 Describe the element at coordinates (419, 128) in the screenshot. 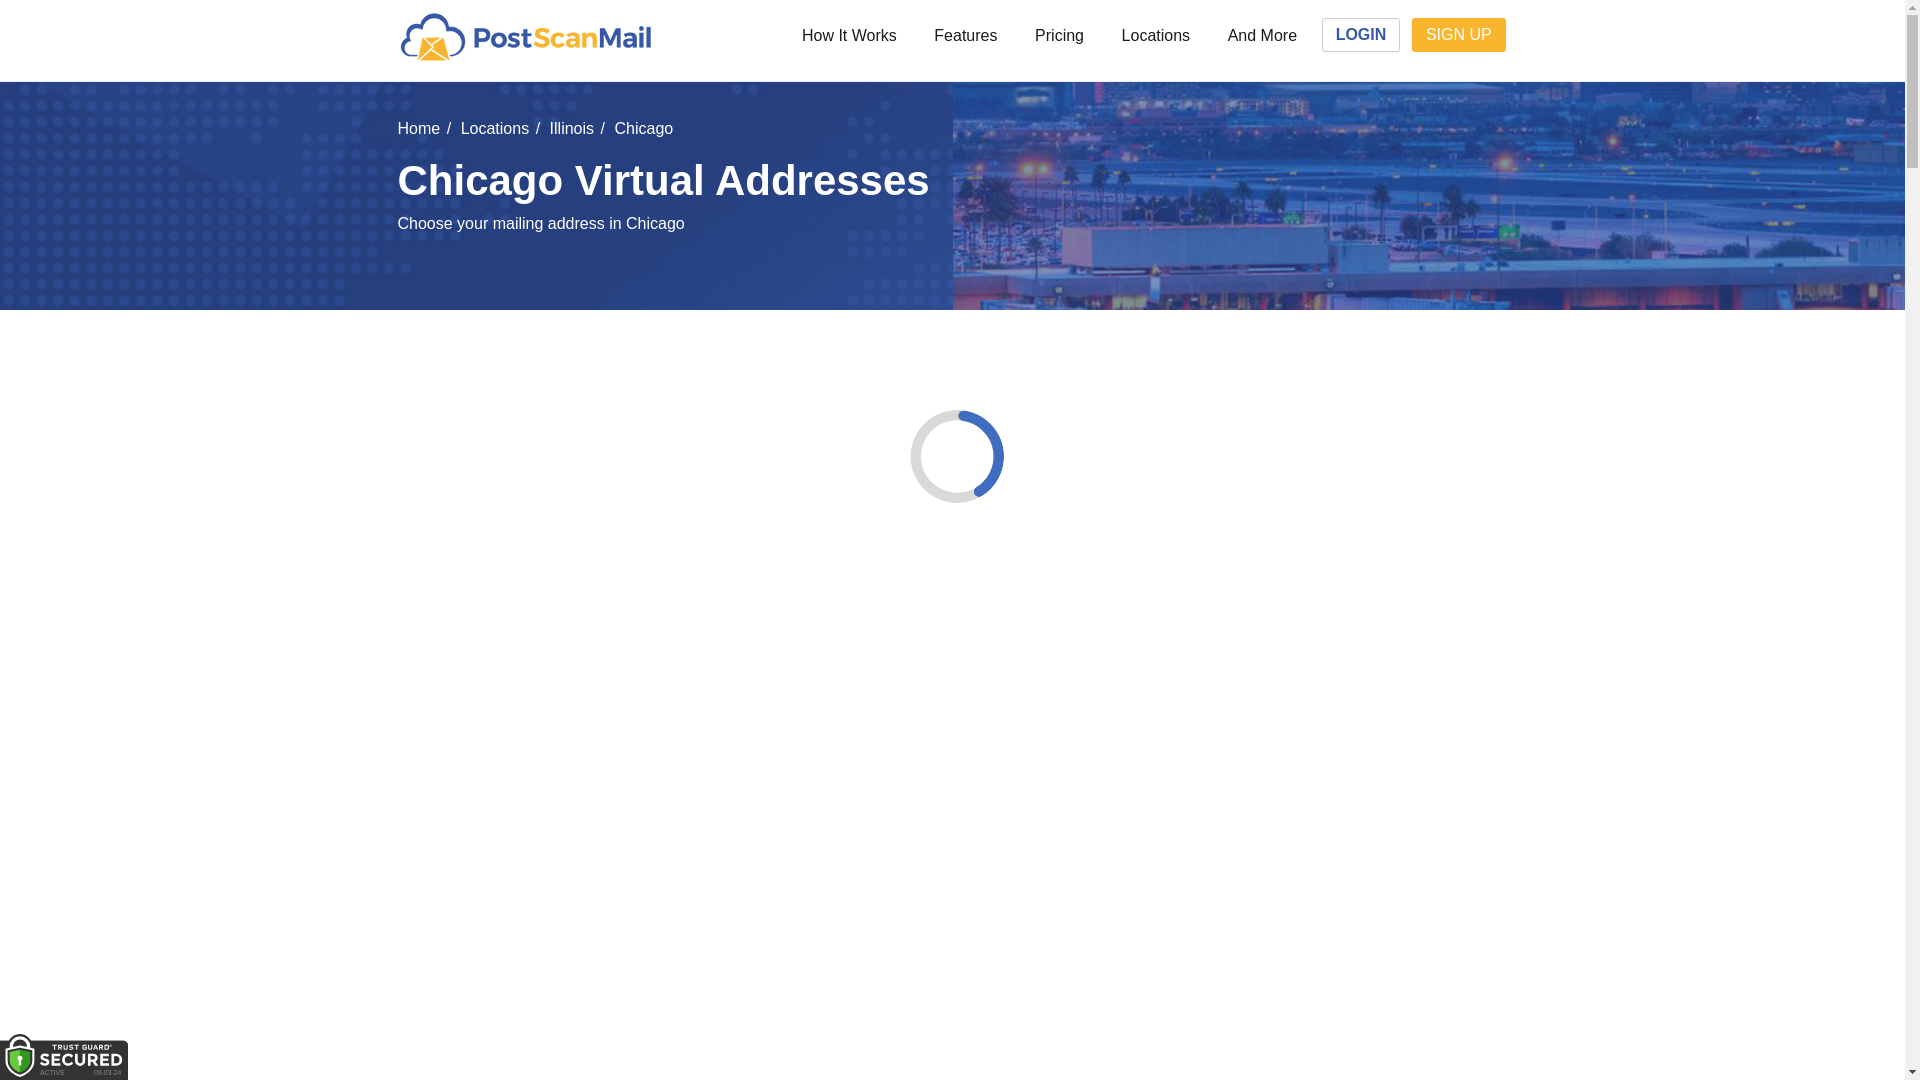

I see `Home` at that location.